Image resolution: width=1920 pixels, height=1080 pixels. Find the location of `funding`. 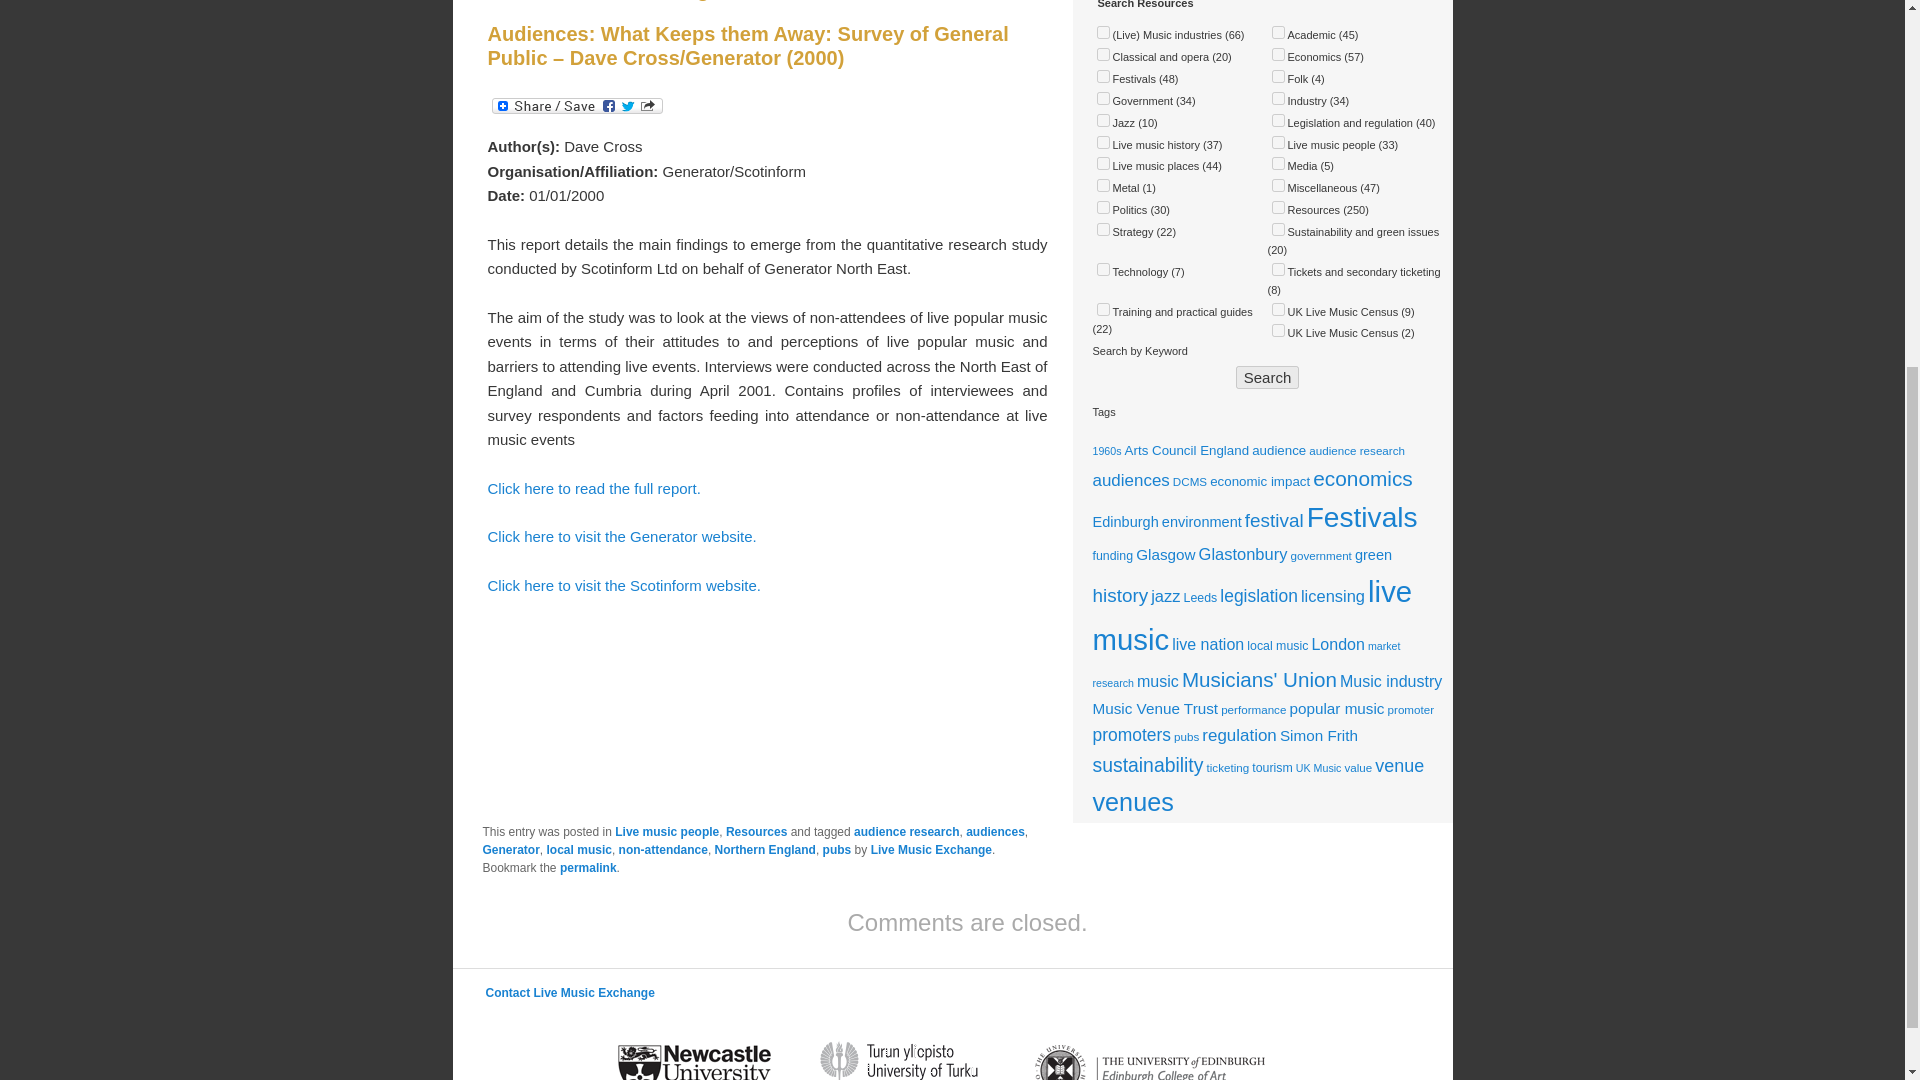

funding is located at coordinates (1112, 555).